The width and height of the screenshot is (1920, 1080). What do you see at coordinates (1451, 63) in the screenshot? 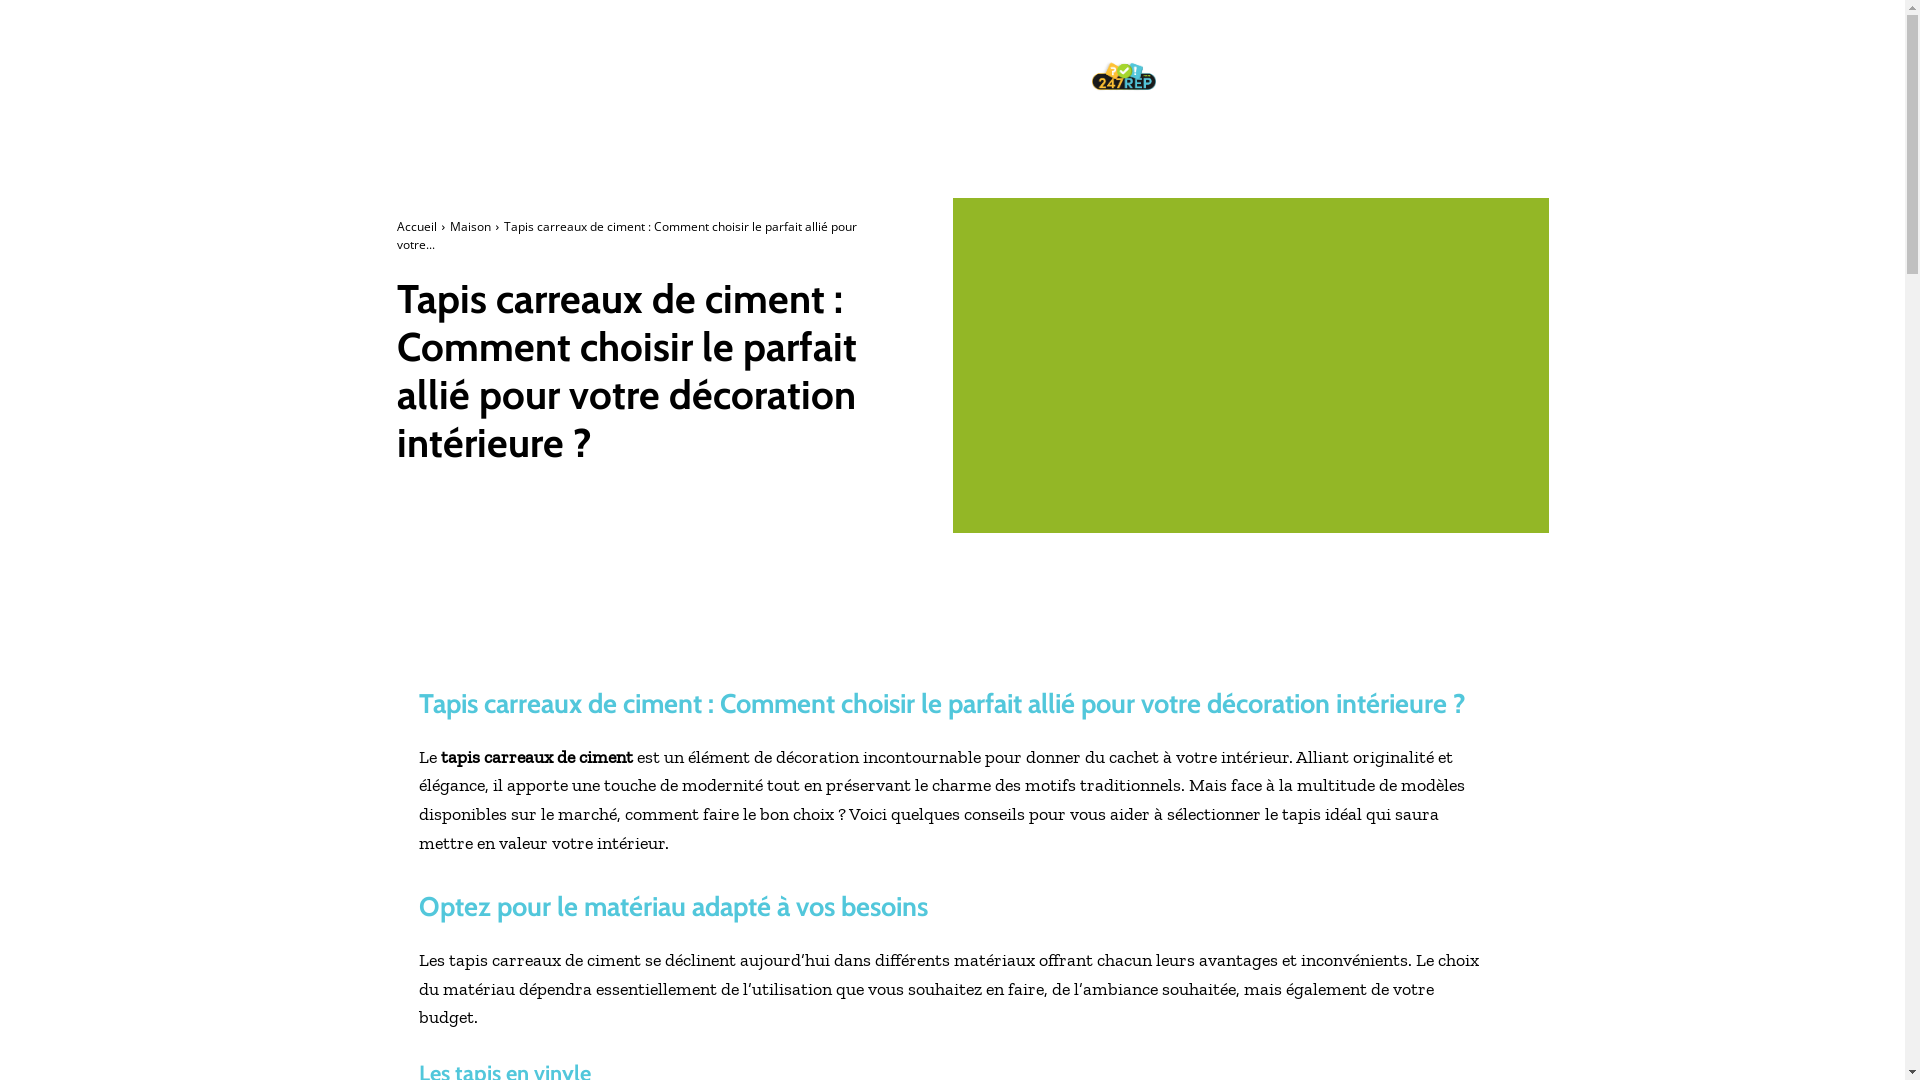
I see `Maison` at bounding box center [1451, 63].